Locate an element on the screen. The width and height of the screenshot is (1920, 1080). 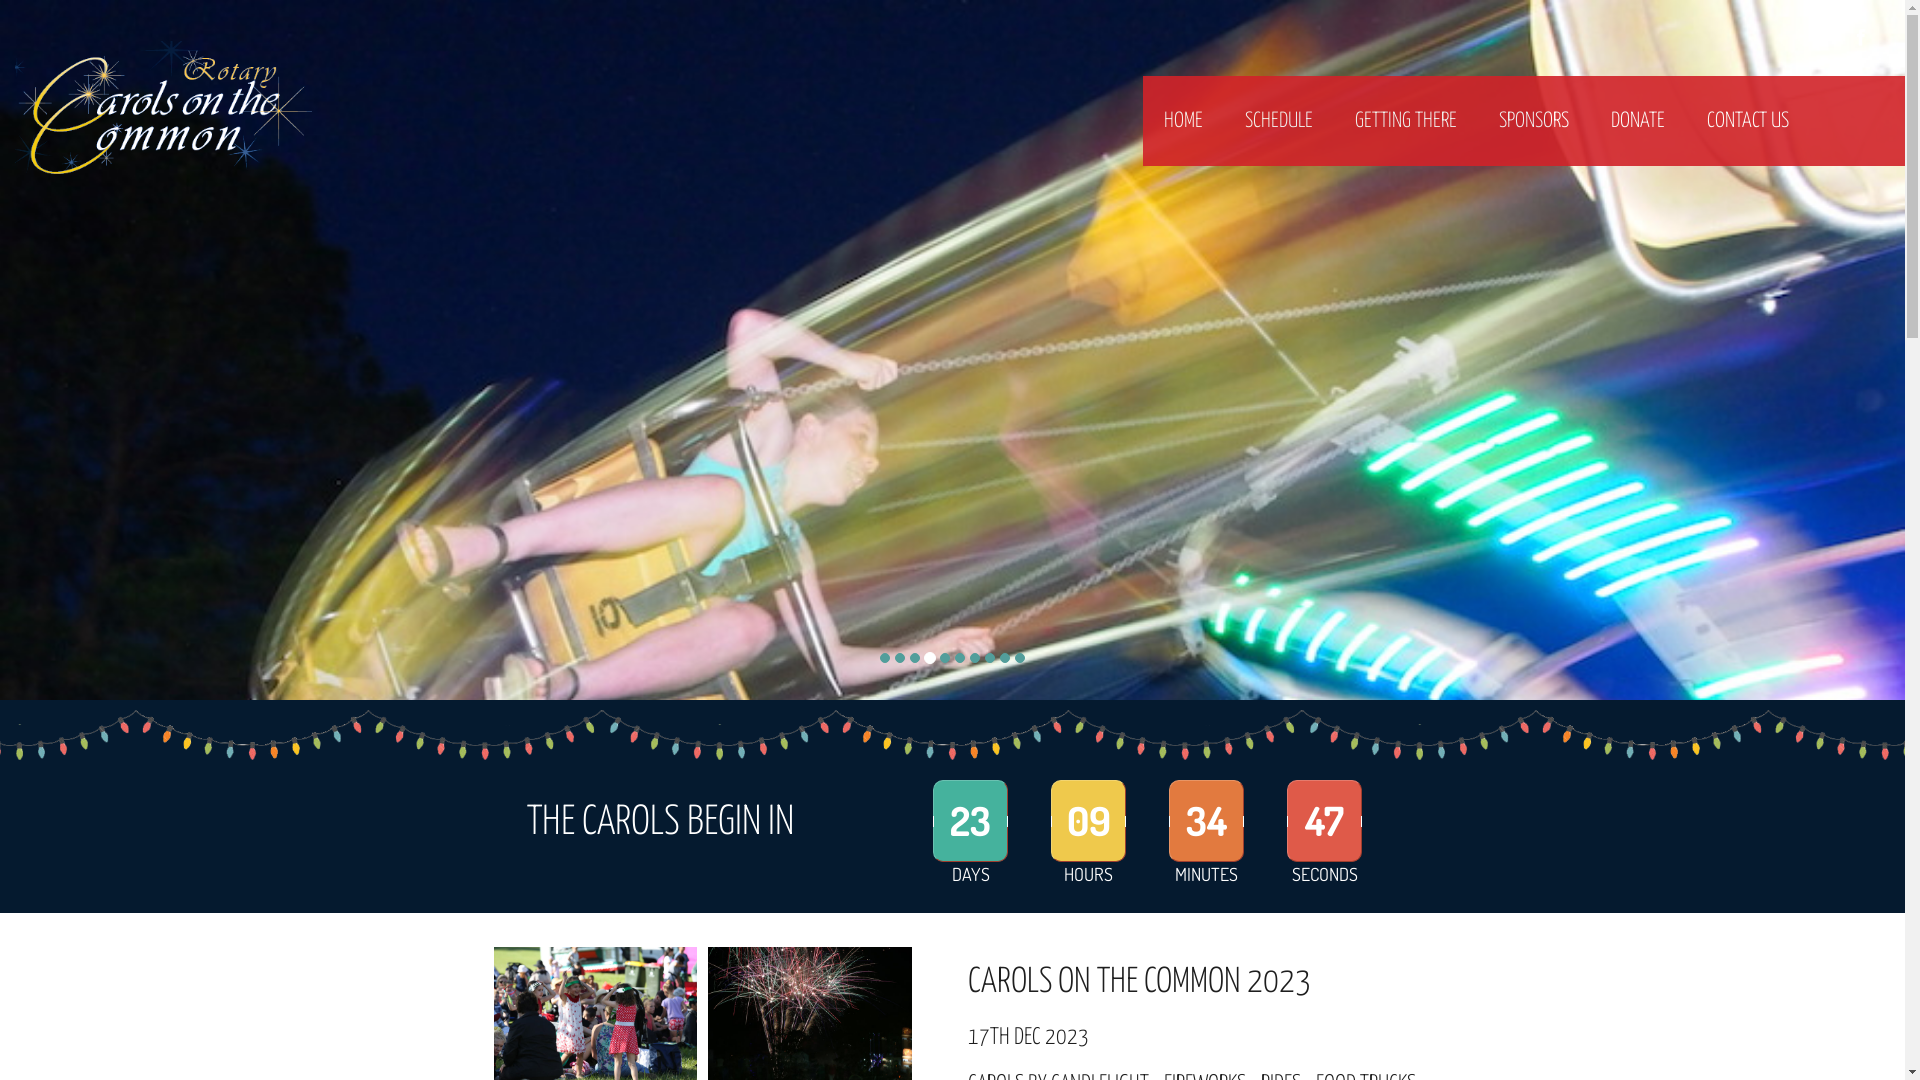
CONTACT US is located at coordinates (1748, 121).